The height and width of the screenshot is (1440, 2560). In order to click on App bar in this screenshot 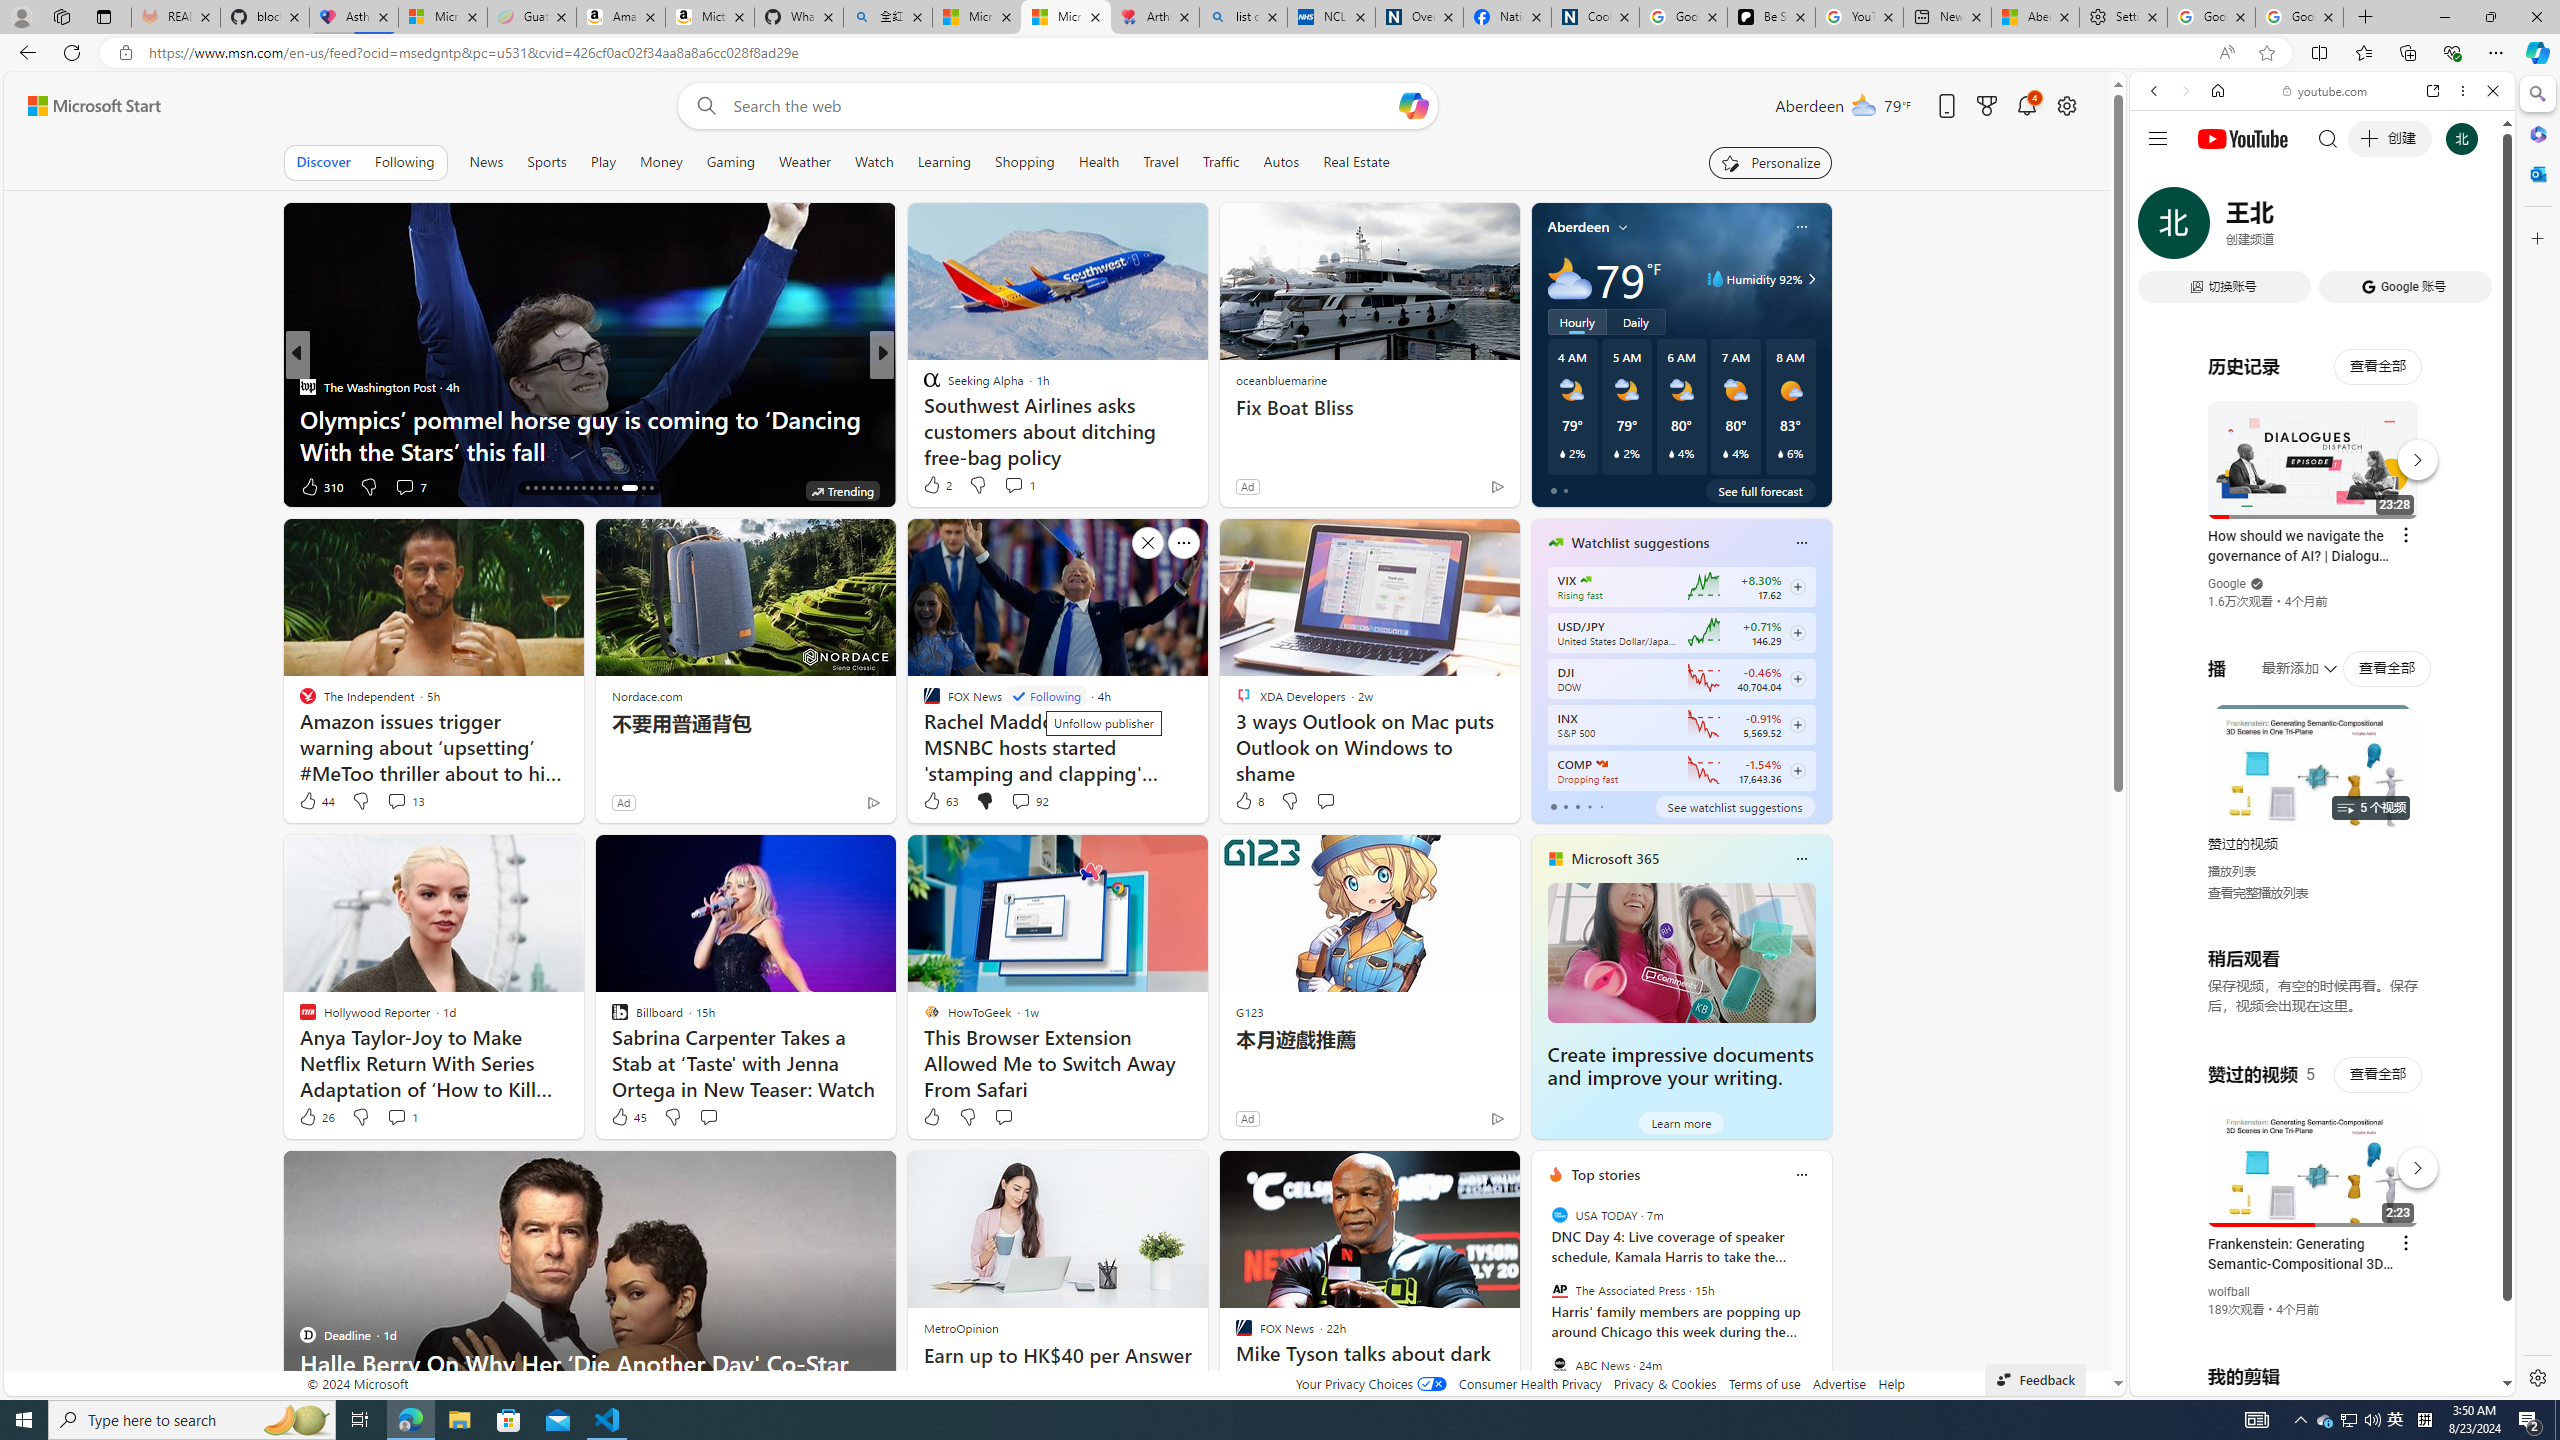, I will do `click(1280, 53)`.